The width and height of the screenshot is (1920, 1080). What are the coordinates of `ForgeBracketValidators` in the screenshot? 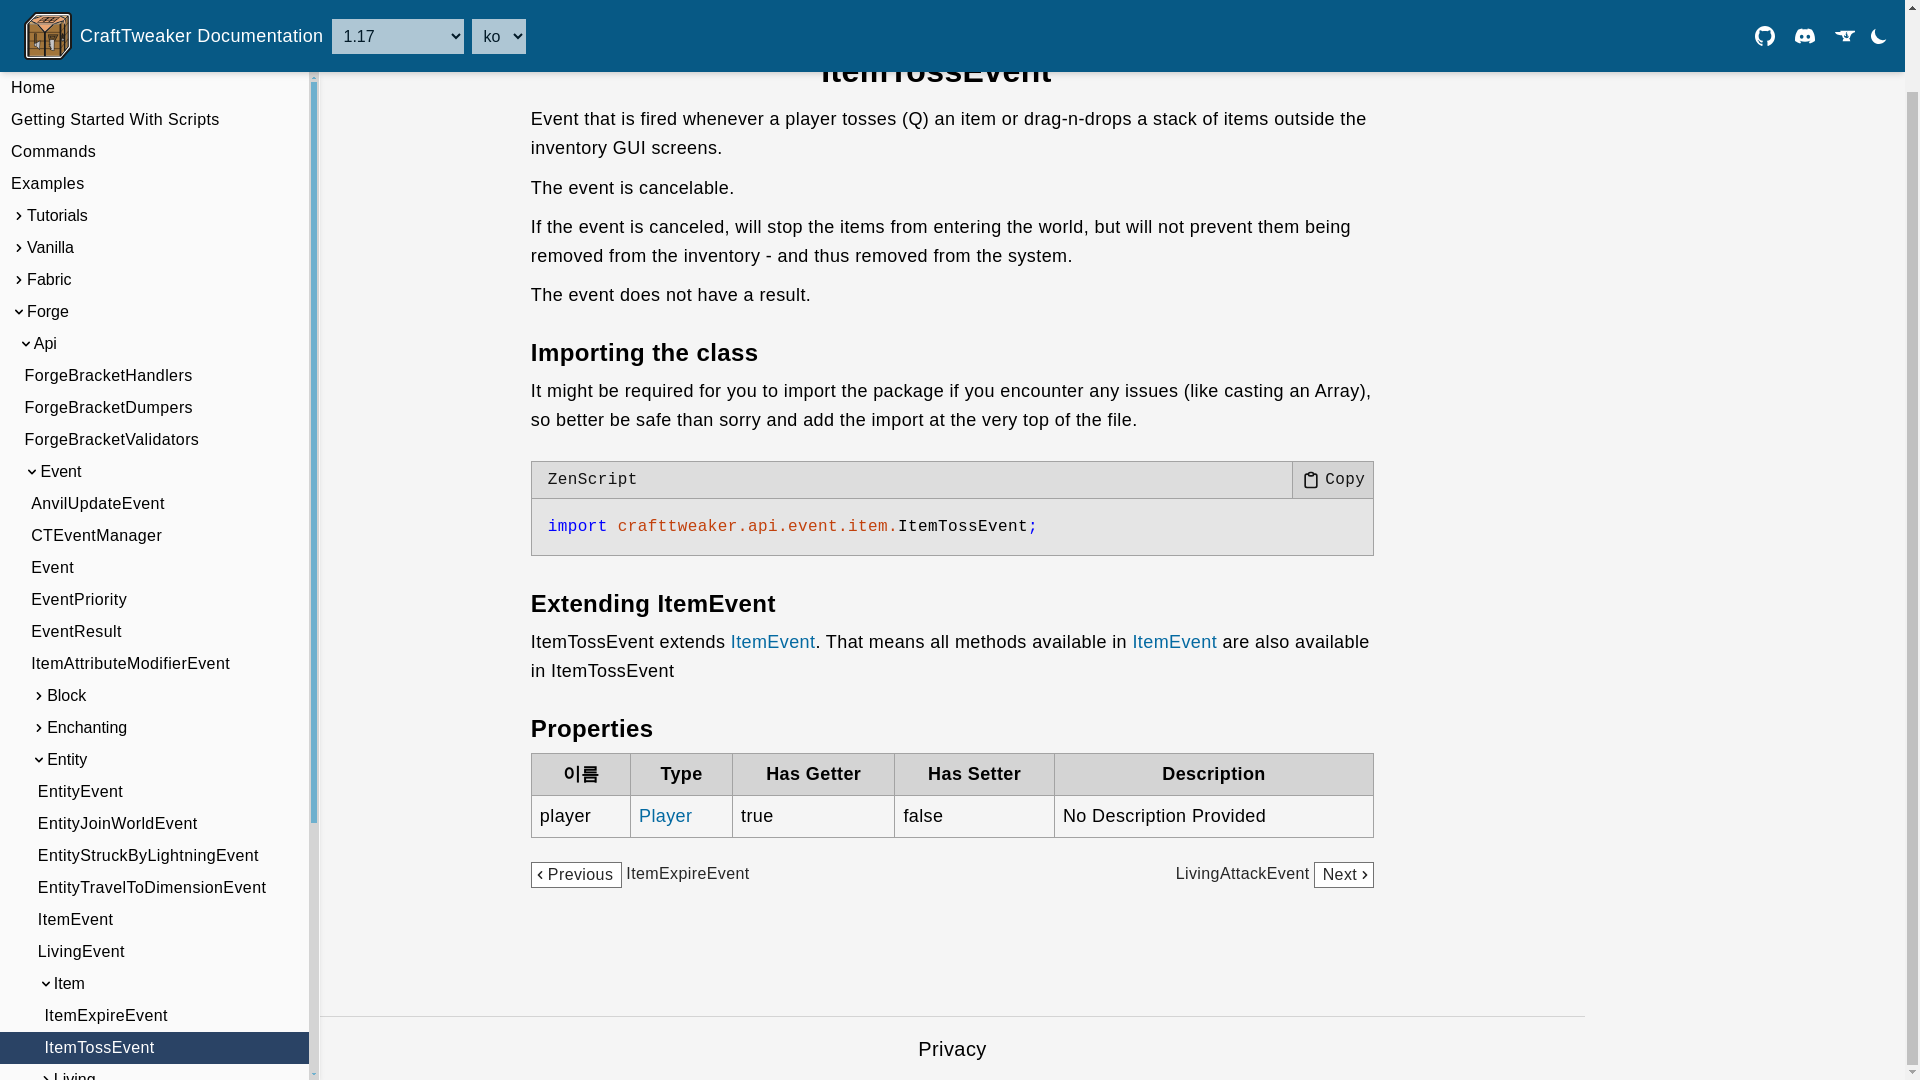 It's located at (154, 355).